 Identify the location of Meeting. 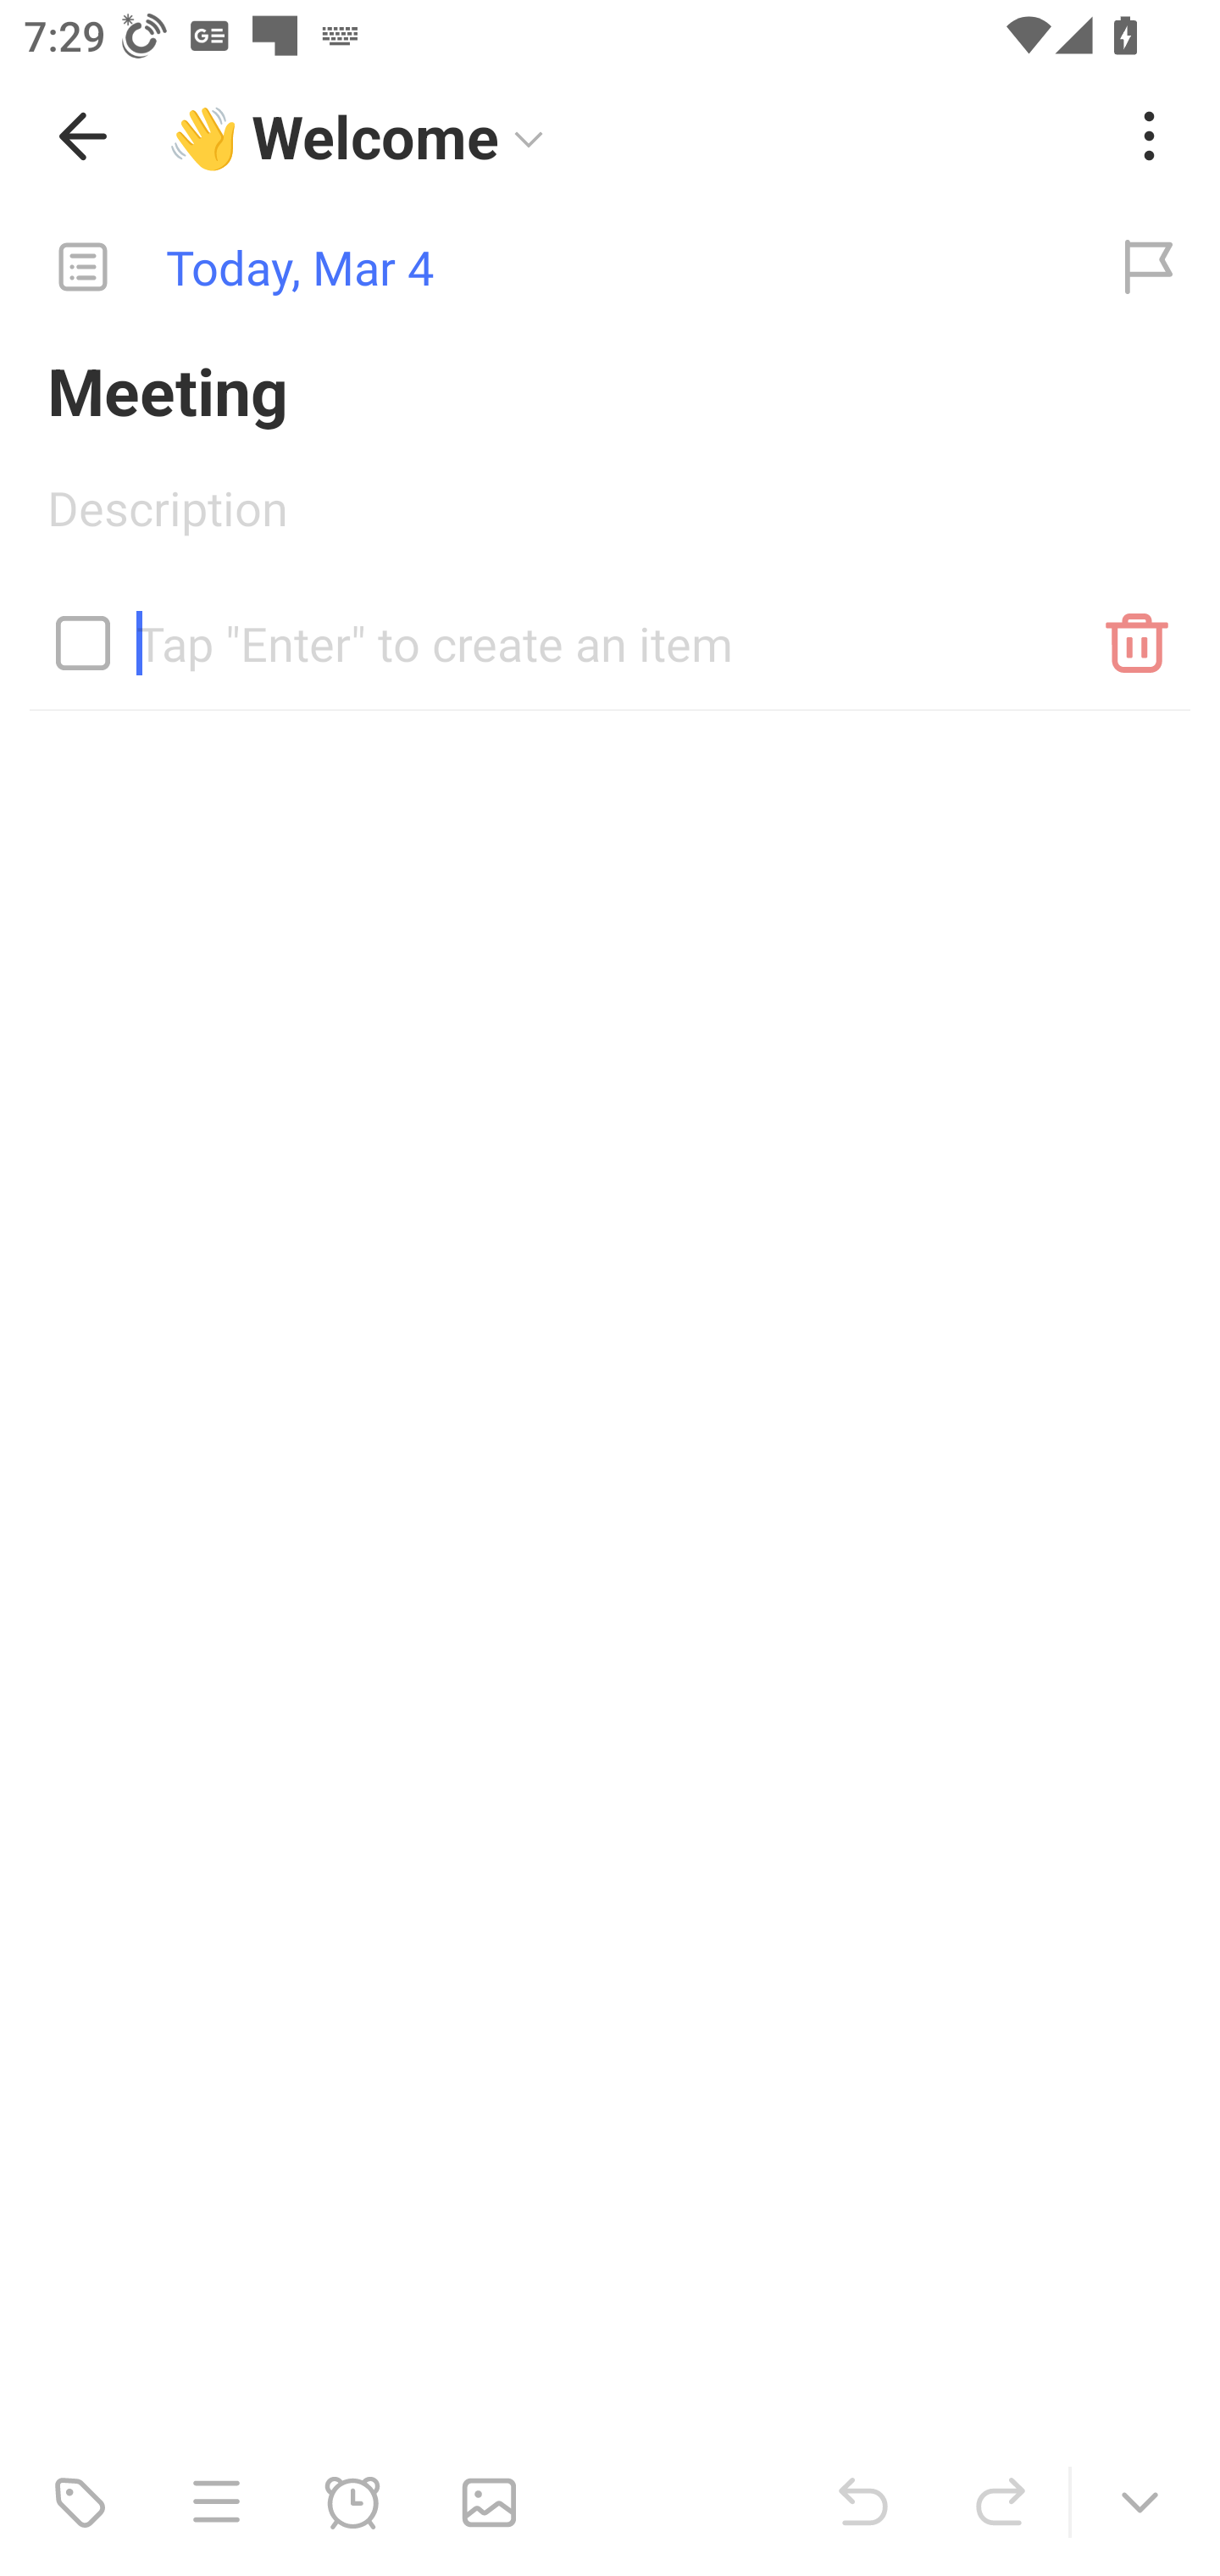
(610, 390).